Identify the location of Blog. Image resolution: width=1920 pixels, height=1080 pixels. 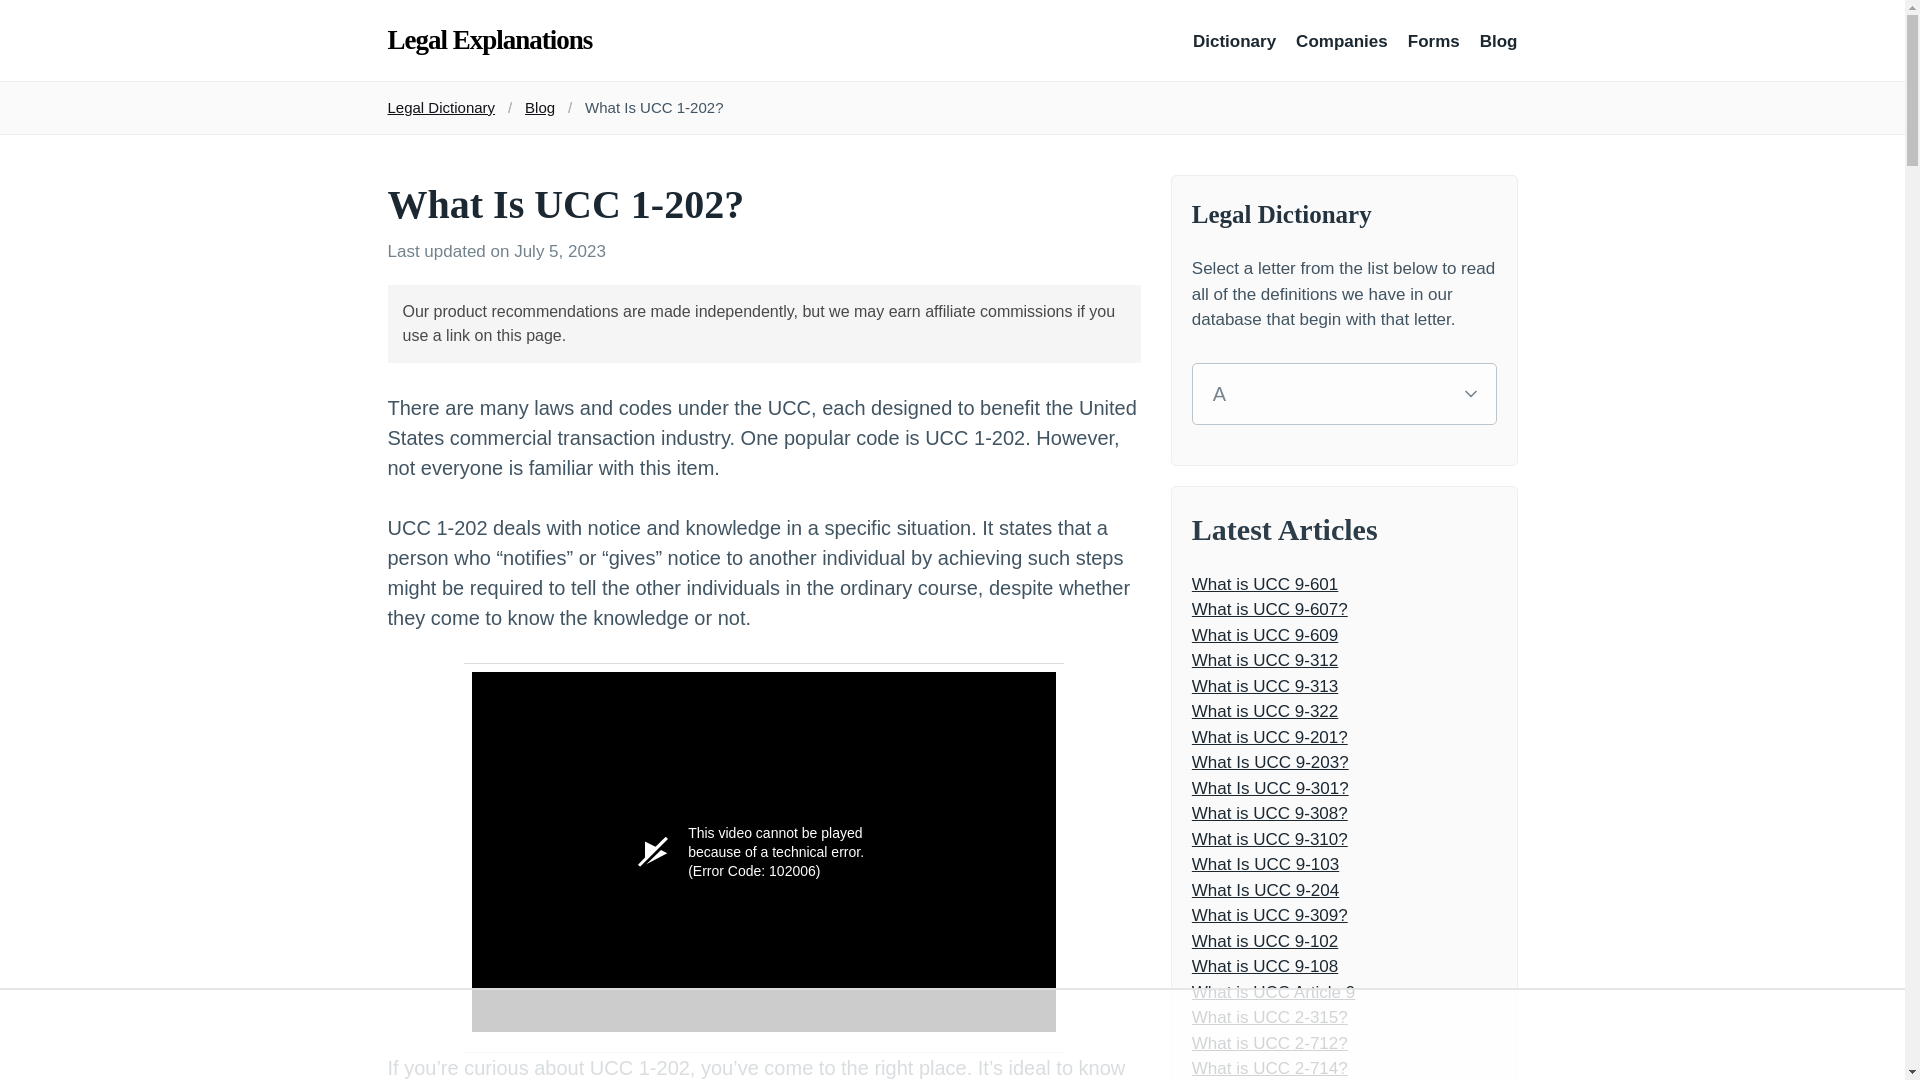
(1499, 42).